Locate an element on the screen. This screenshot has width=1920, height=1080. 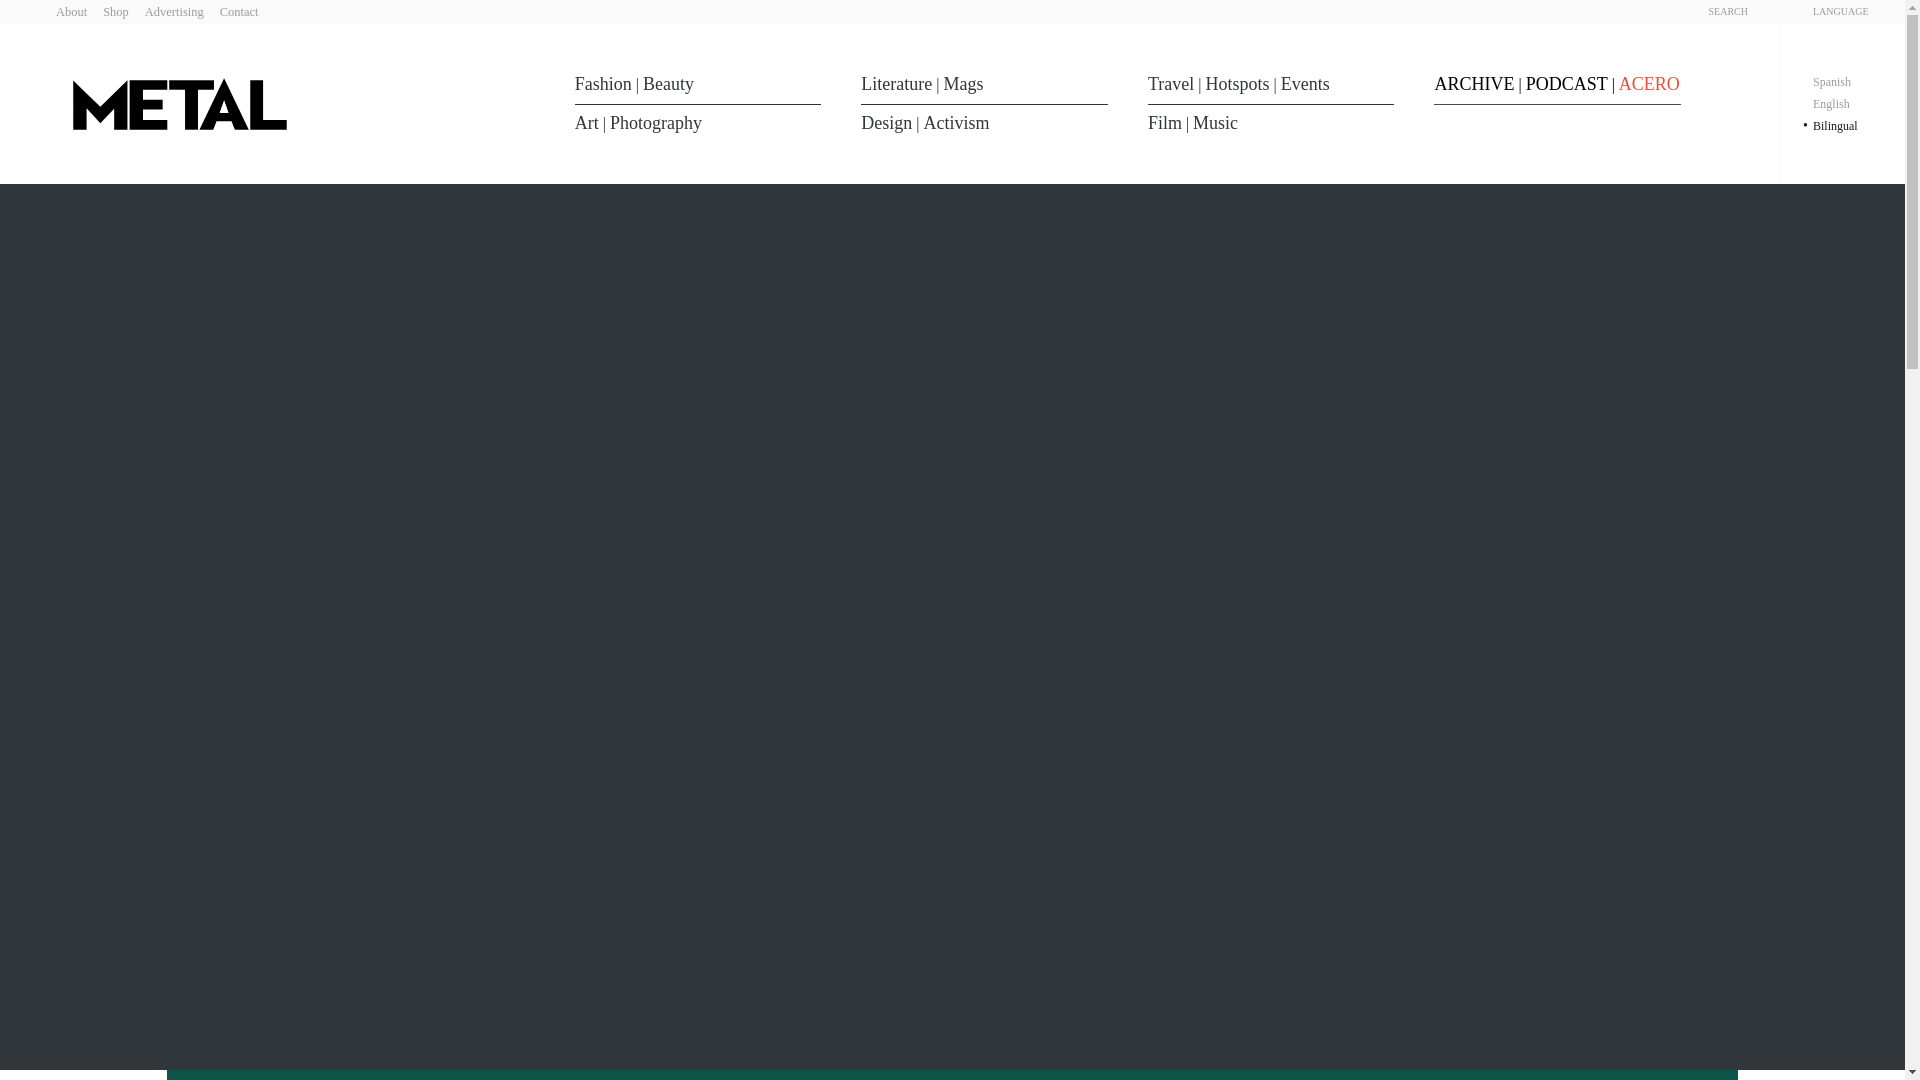
Hotspots is located at coordinates (1237, 85).